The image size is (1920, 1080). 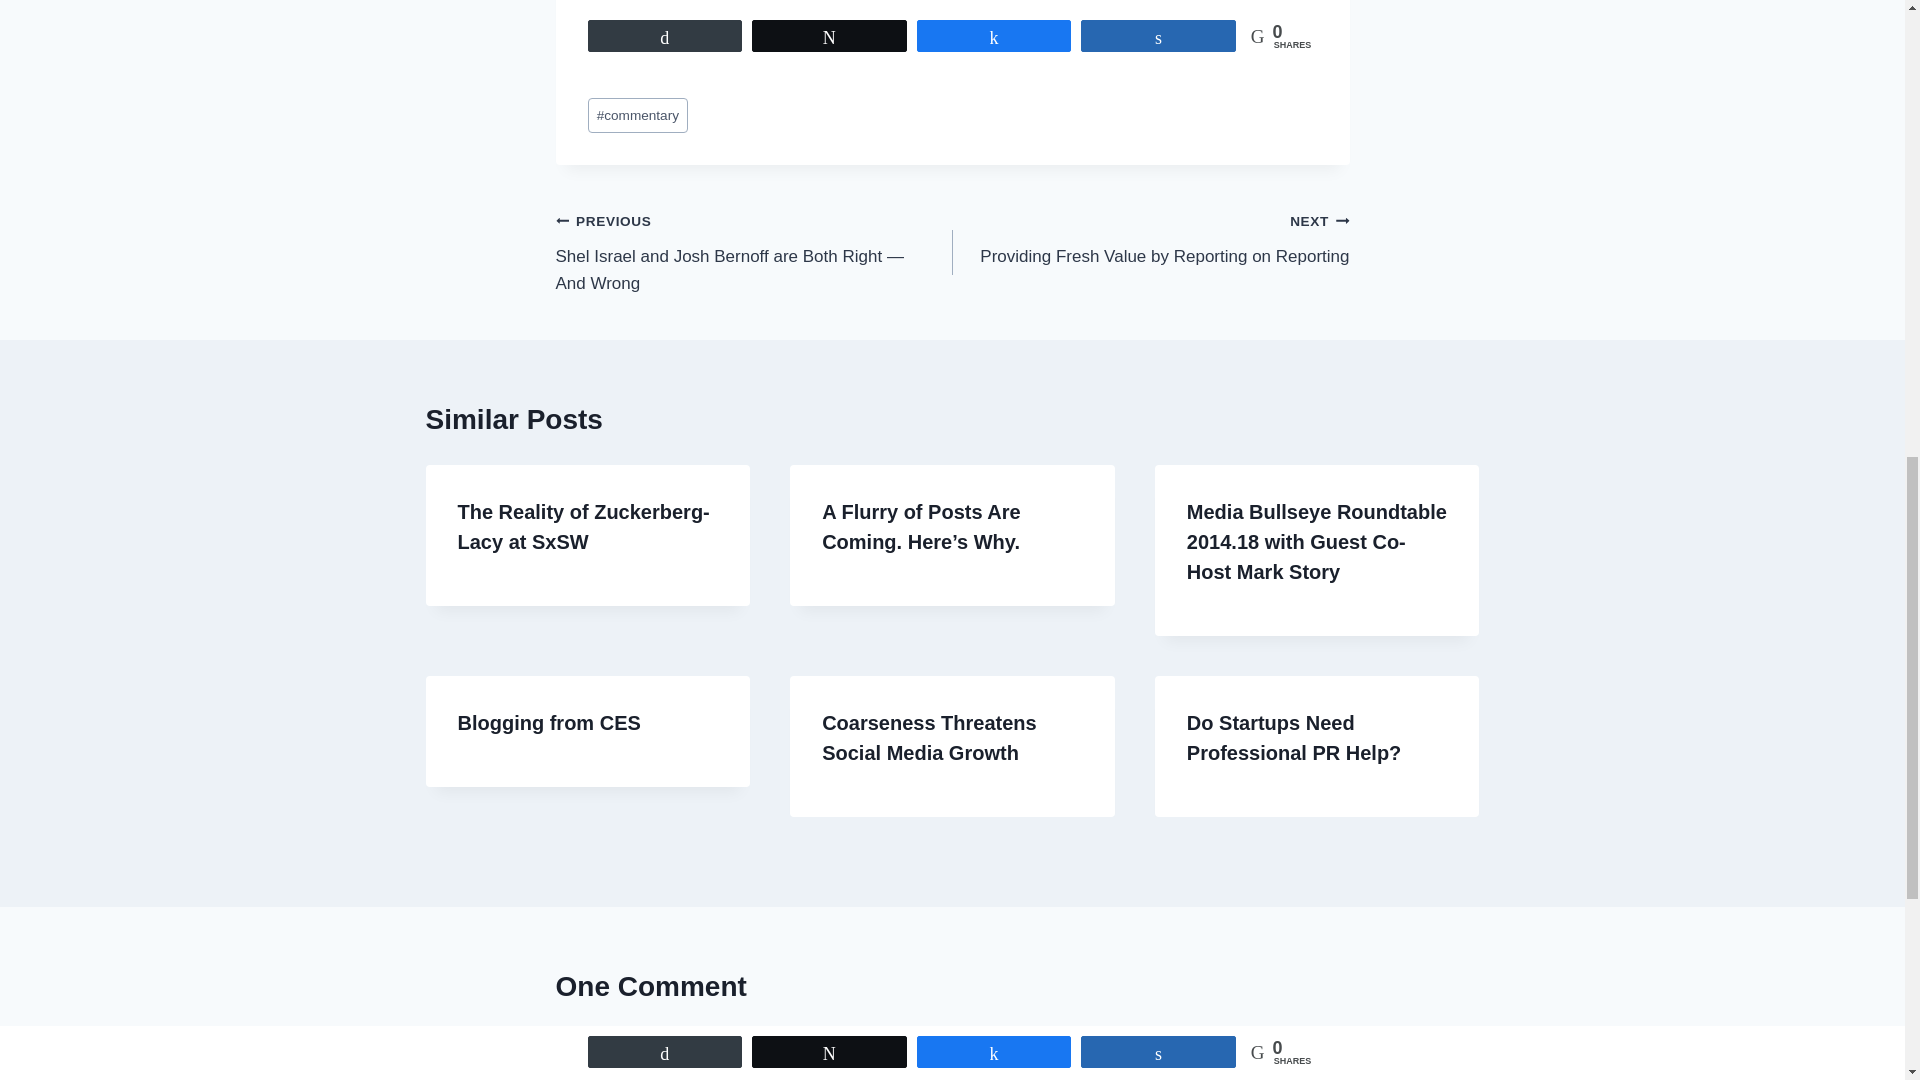 I want to click on Do Startups Need Professional PR Help?, so click(x=1294, y=737).